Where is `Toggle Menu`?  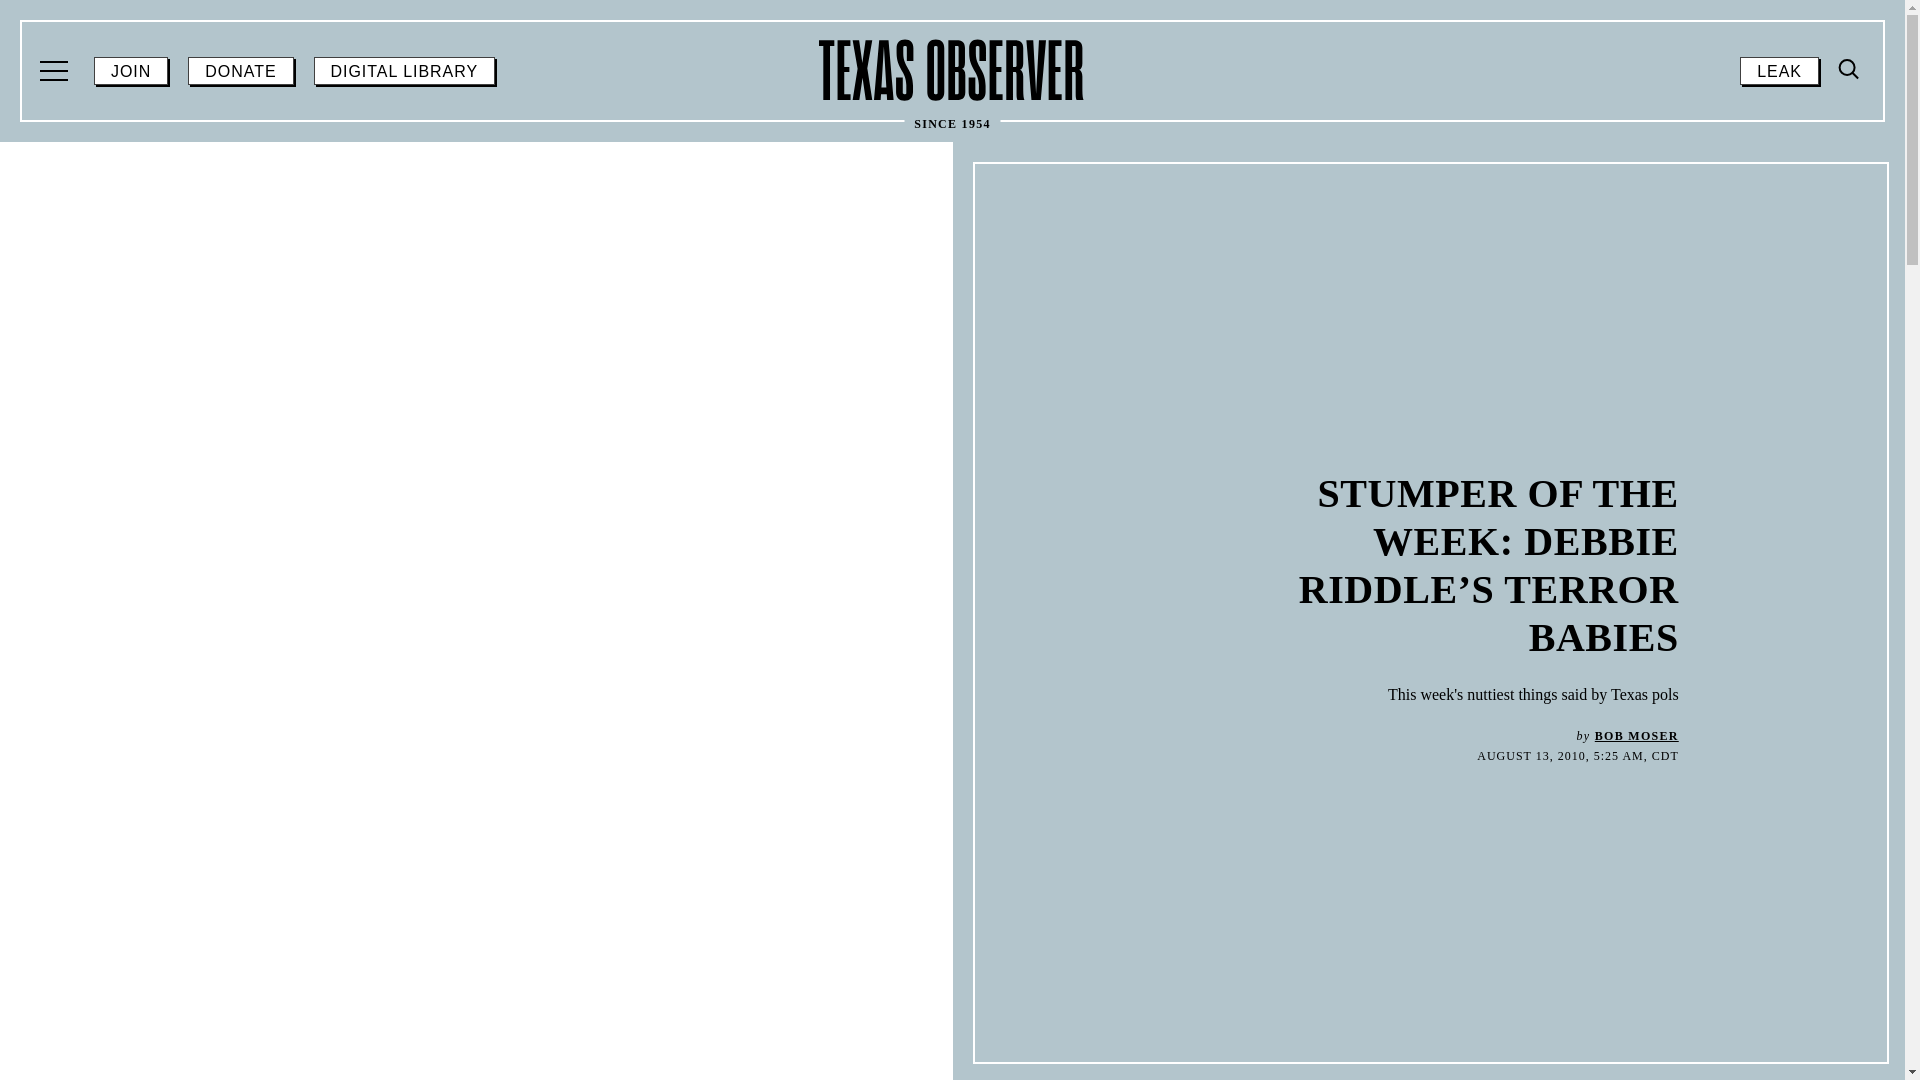
Toggle Menu is located at coordinates (1846, 237).